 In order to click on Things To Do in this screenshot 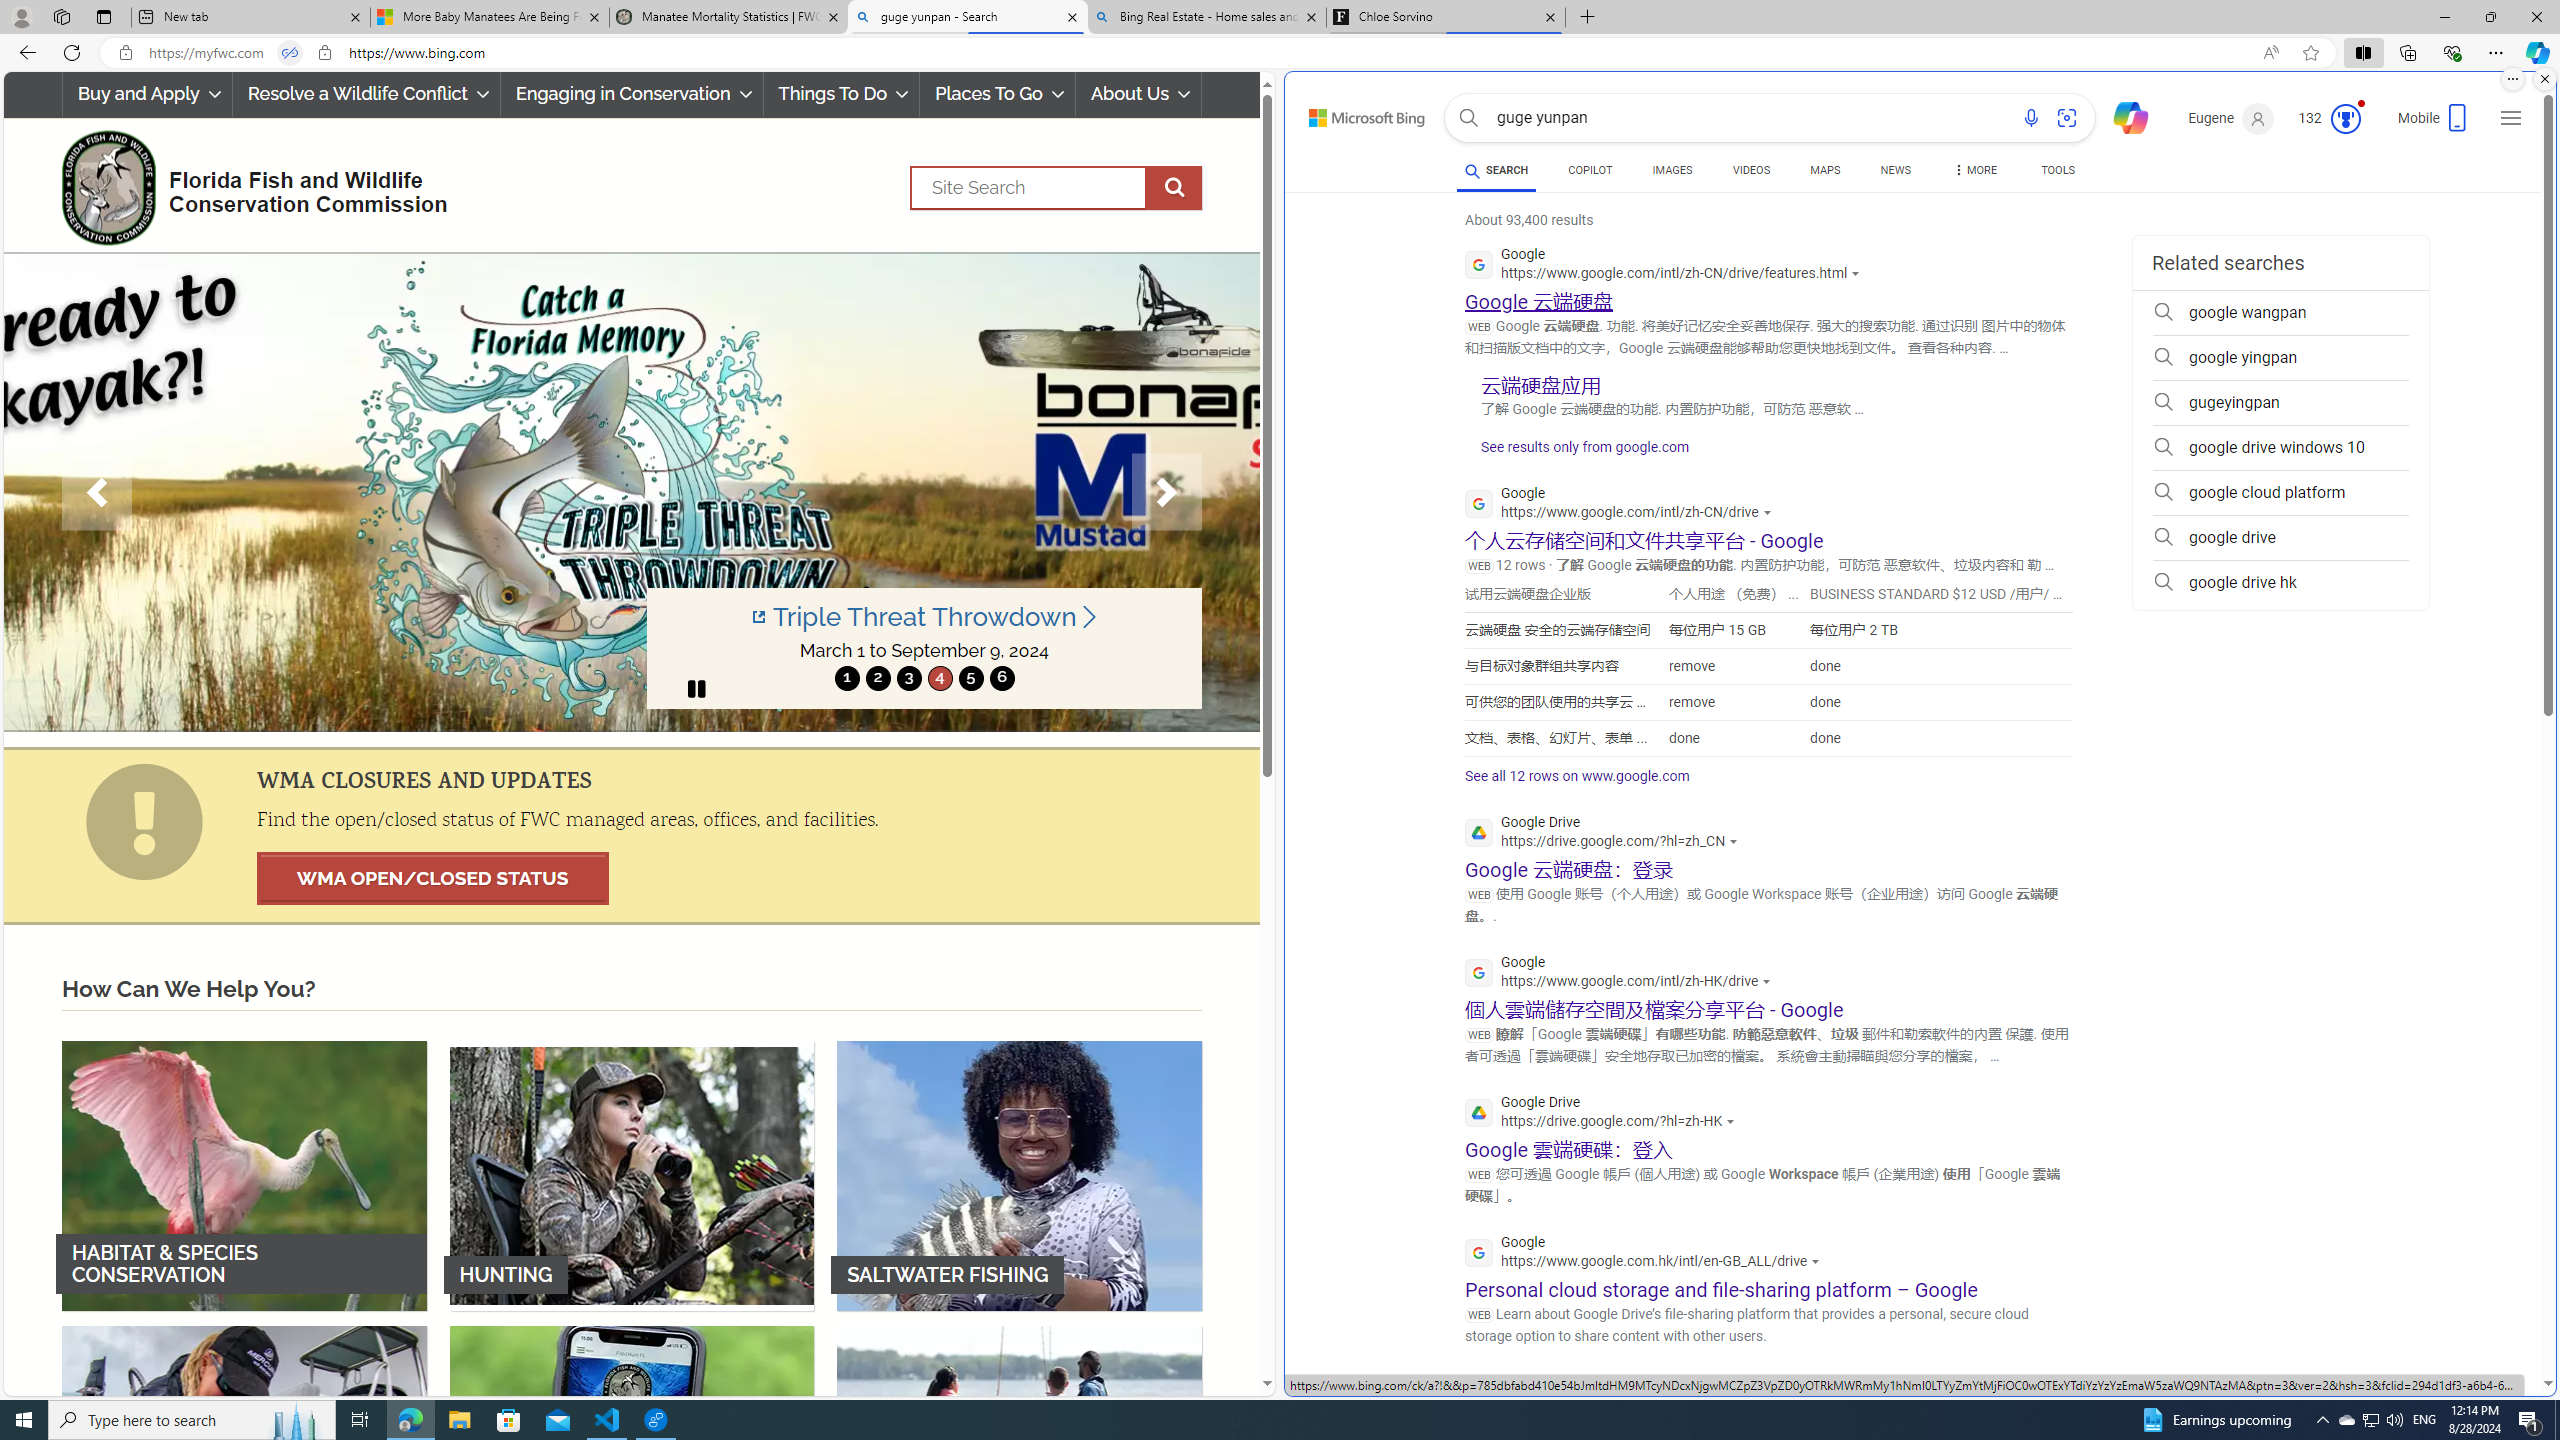, I will do `click(842, 94)`.